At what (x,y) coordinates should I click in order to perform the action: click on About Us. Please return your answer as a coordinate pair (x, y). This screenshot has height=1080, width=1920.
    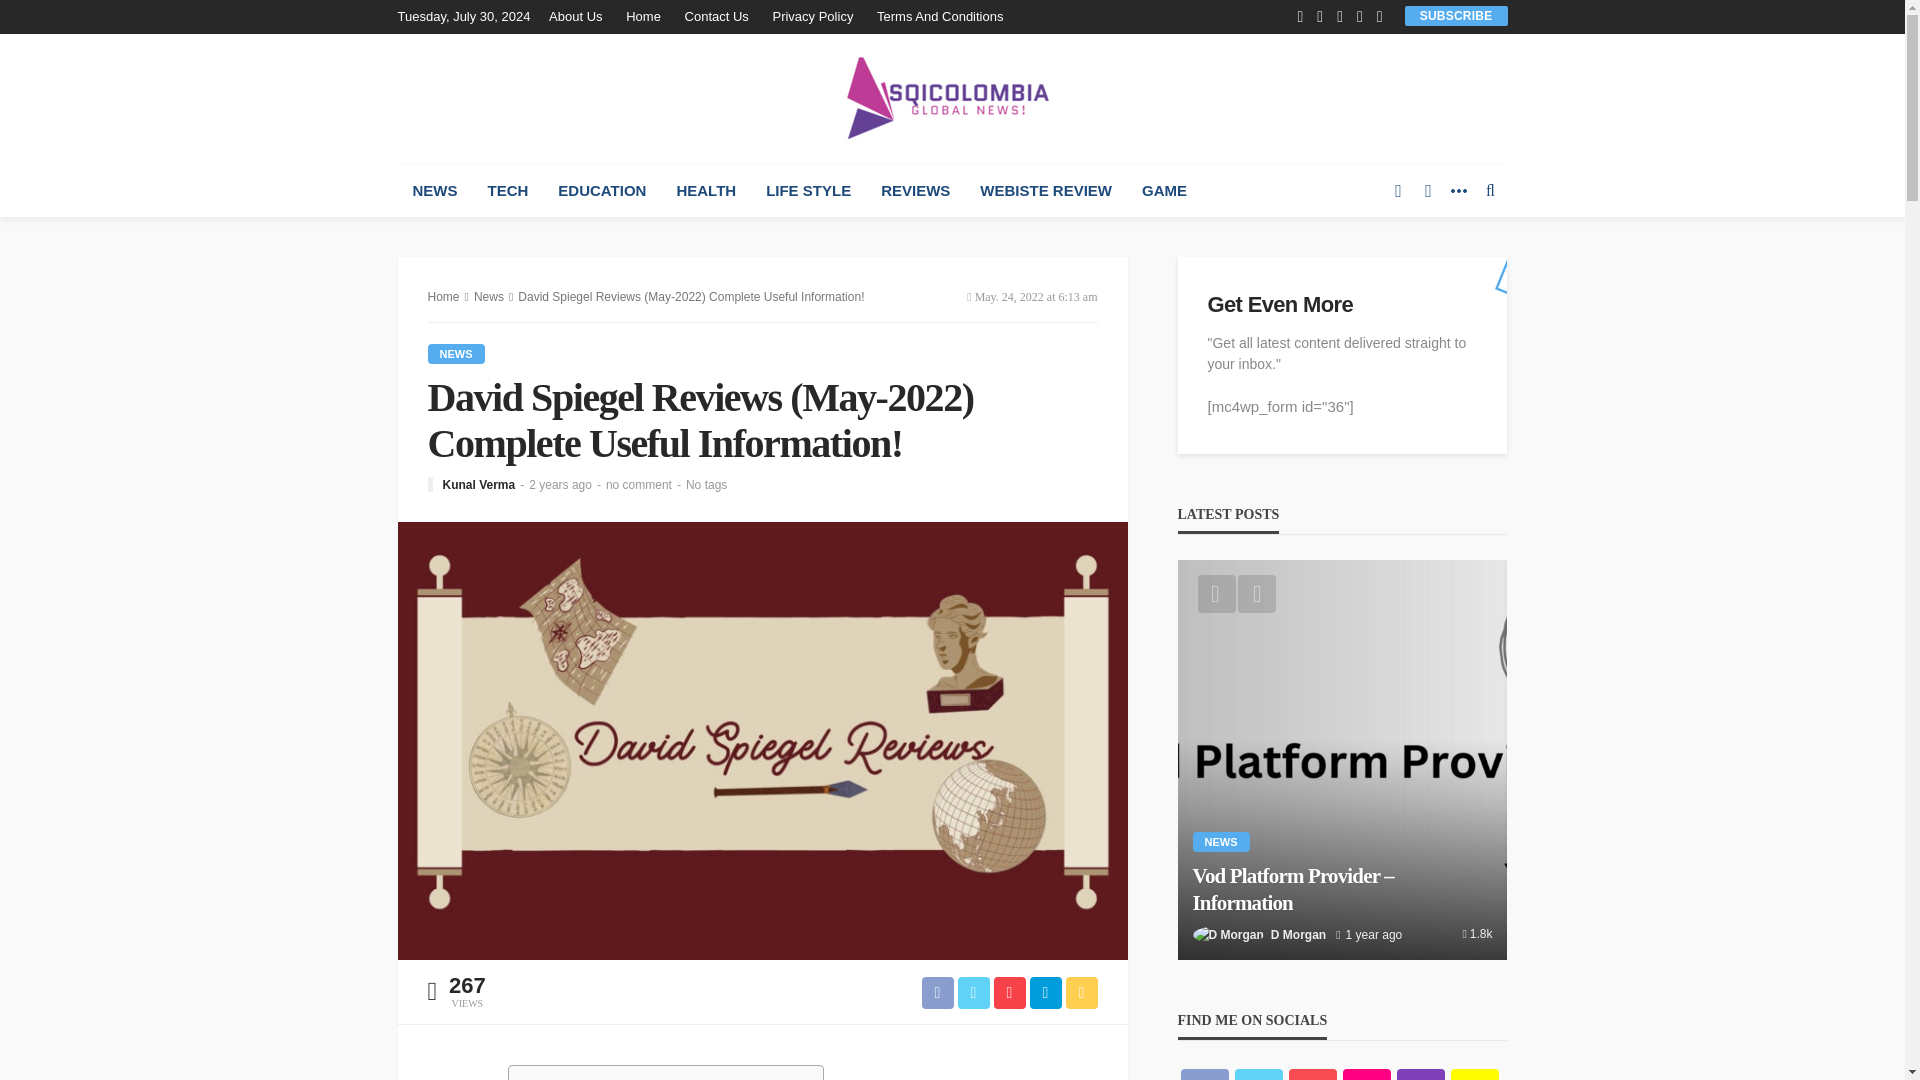
    Looking at the image, I should click on (580, 16).